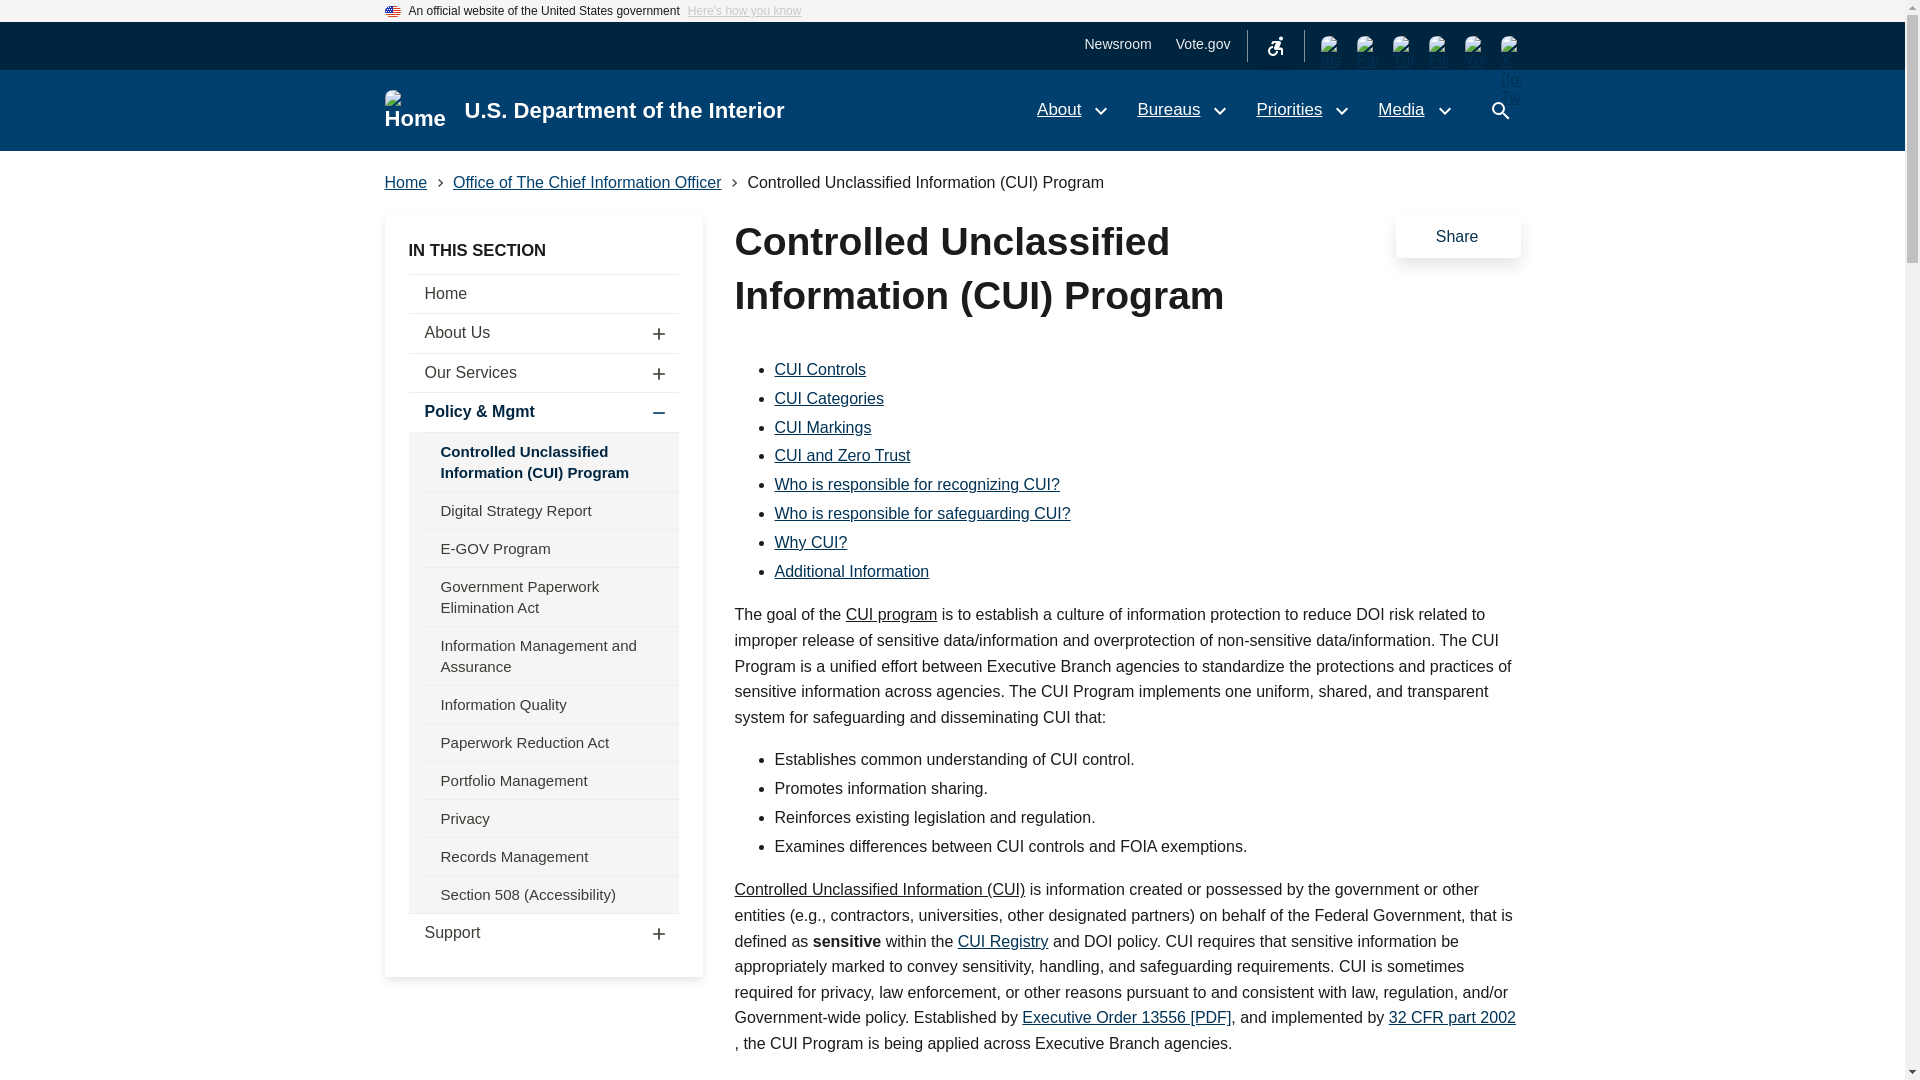 The height and width of the screenshot is (1080, 1920). Describe the element at coordinates (1500, 110) in the screenshot. I see `Search` at that location.